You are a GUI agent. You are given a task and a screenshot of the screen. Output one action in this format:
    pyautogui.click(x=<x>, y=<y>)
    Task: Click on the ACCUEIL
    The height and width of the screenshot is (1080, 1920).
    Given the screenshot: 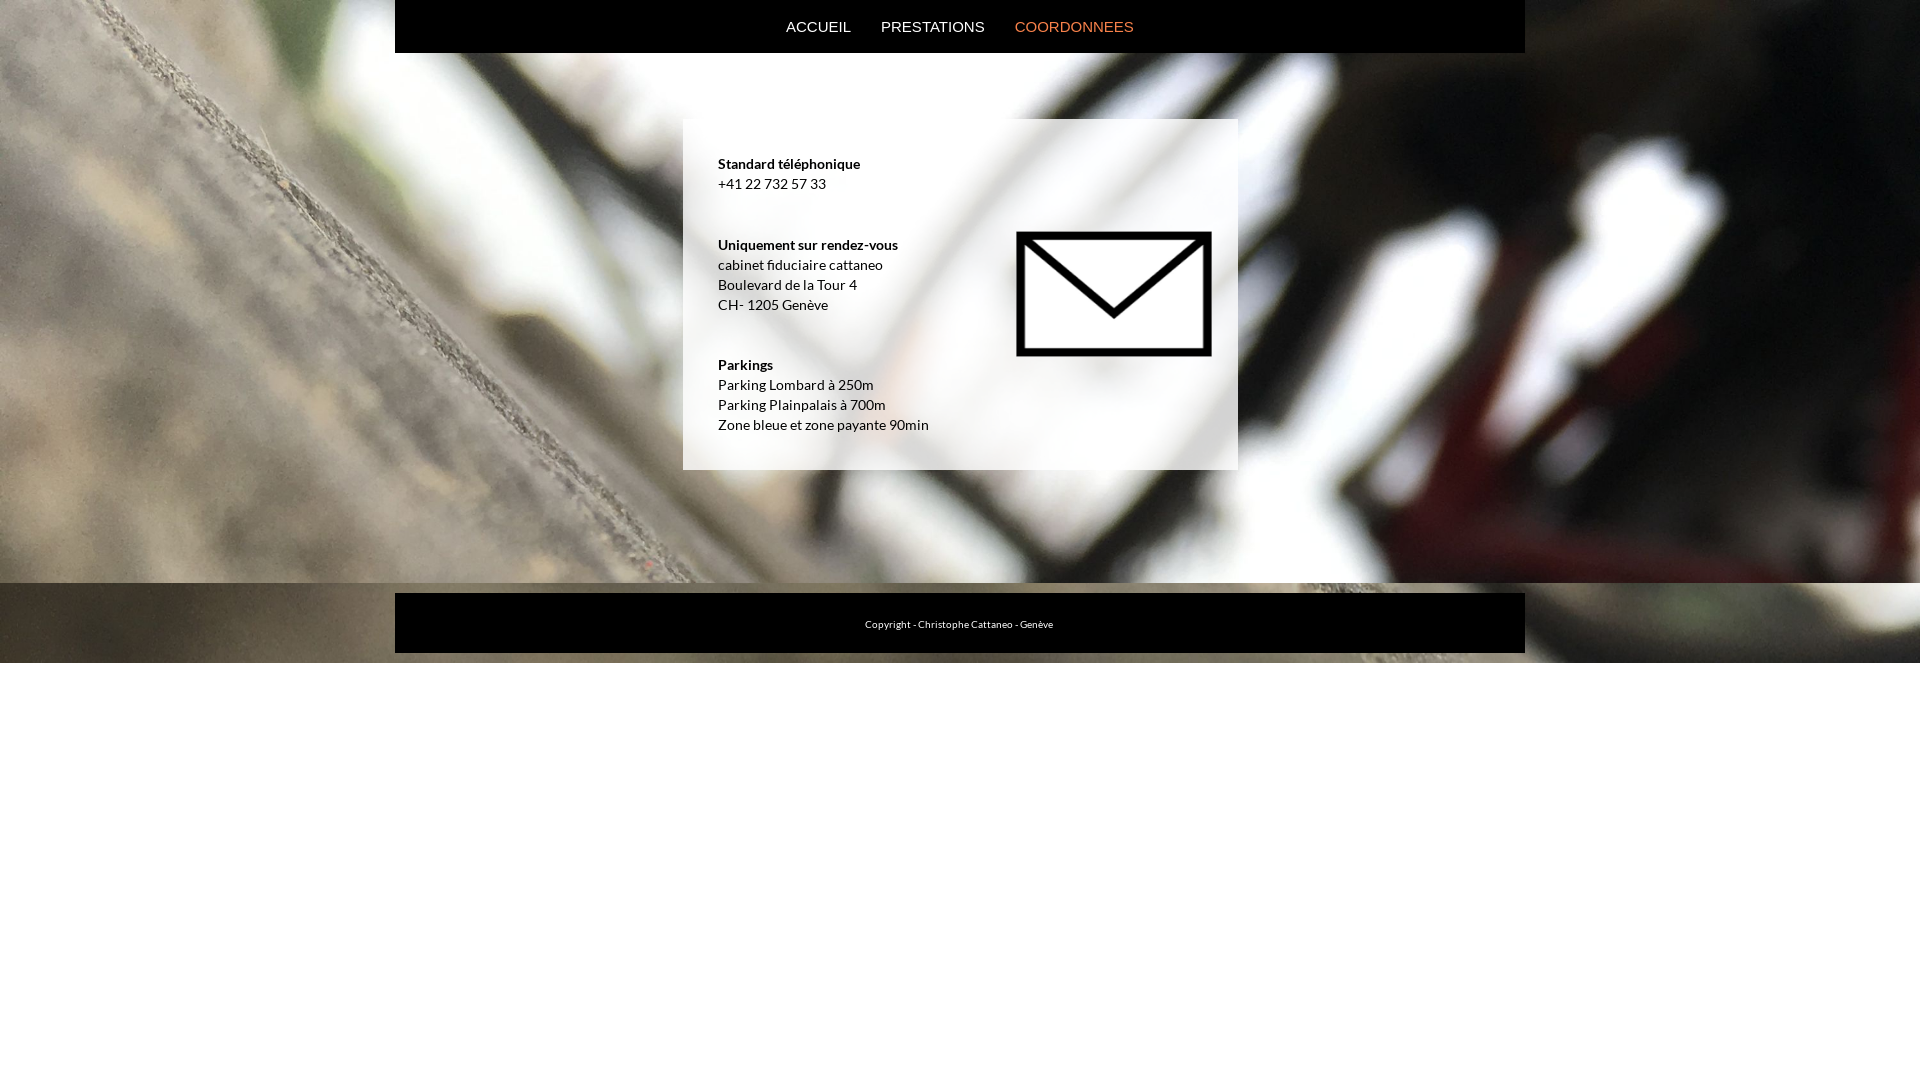 What is the action you would take?
    pyautogui.click(x=818, y=26)
    